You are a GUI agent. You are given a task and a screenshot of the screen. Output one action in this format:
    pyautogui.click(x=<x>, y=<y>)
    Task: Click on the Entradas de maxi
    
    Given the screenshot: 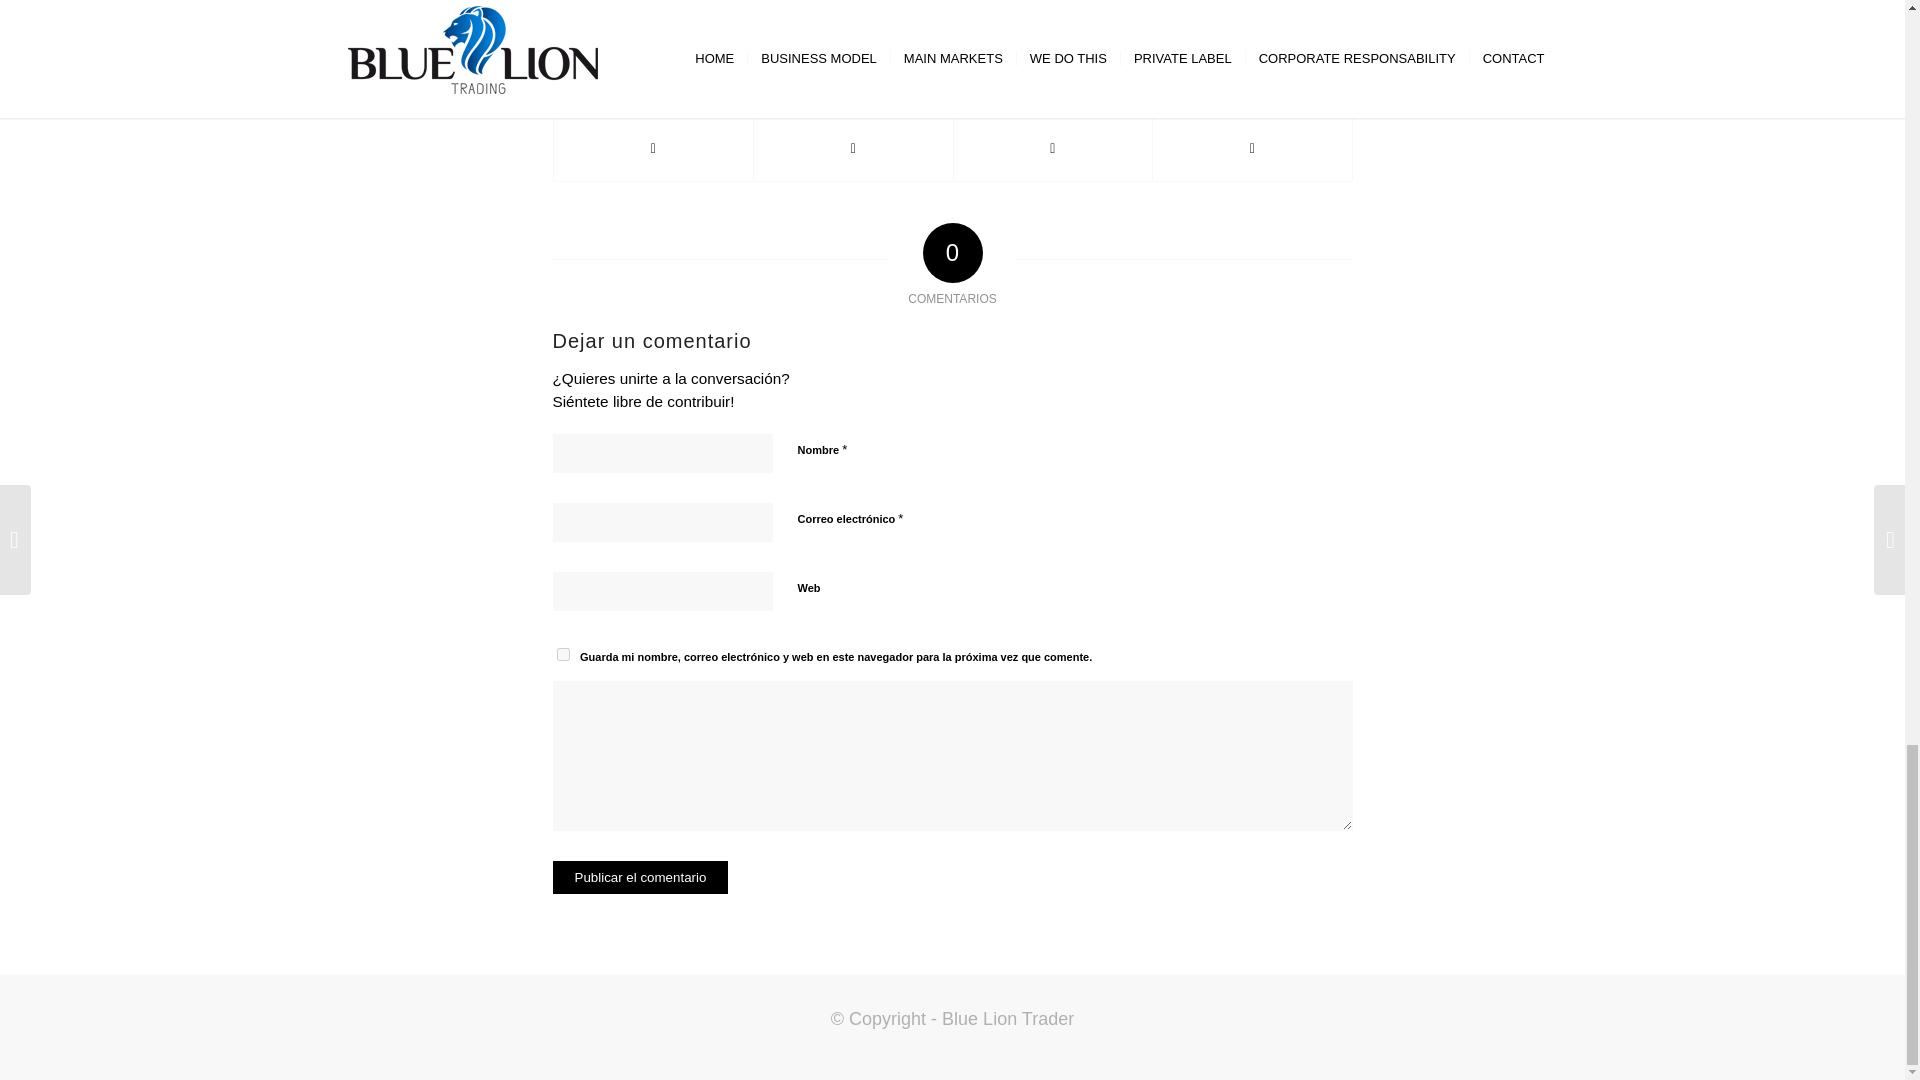 What is the action you would take?
    pyautogui.click(x=1124, y=10)
    